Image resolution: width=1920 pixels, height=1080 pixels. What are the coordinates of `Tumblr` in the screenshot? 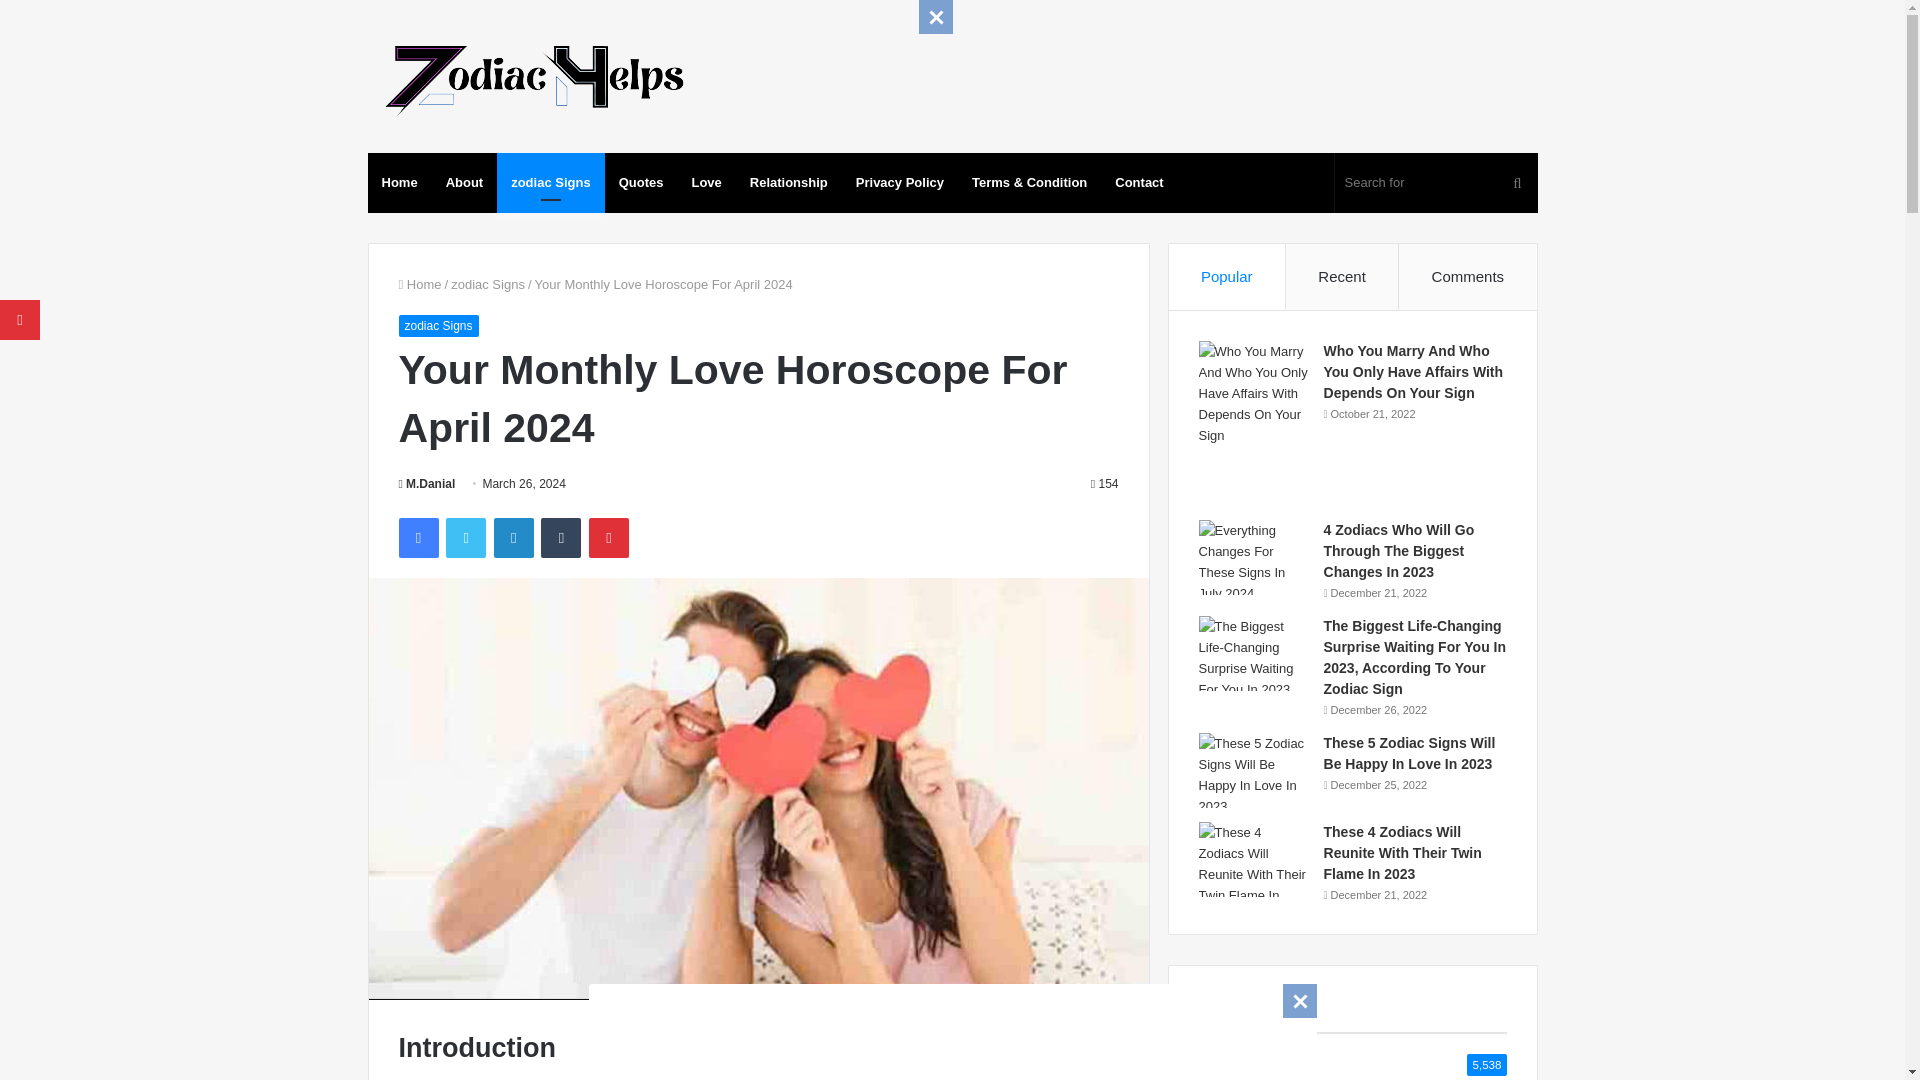 It's located at (561, 538).